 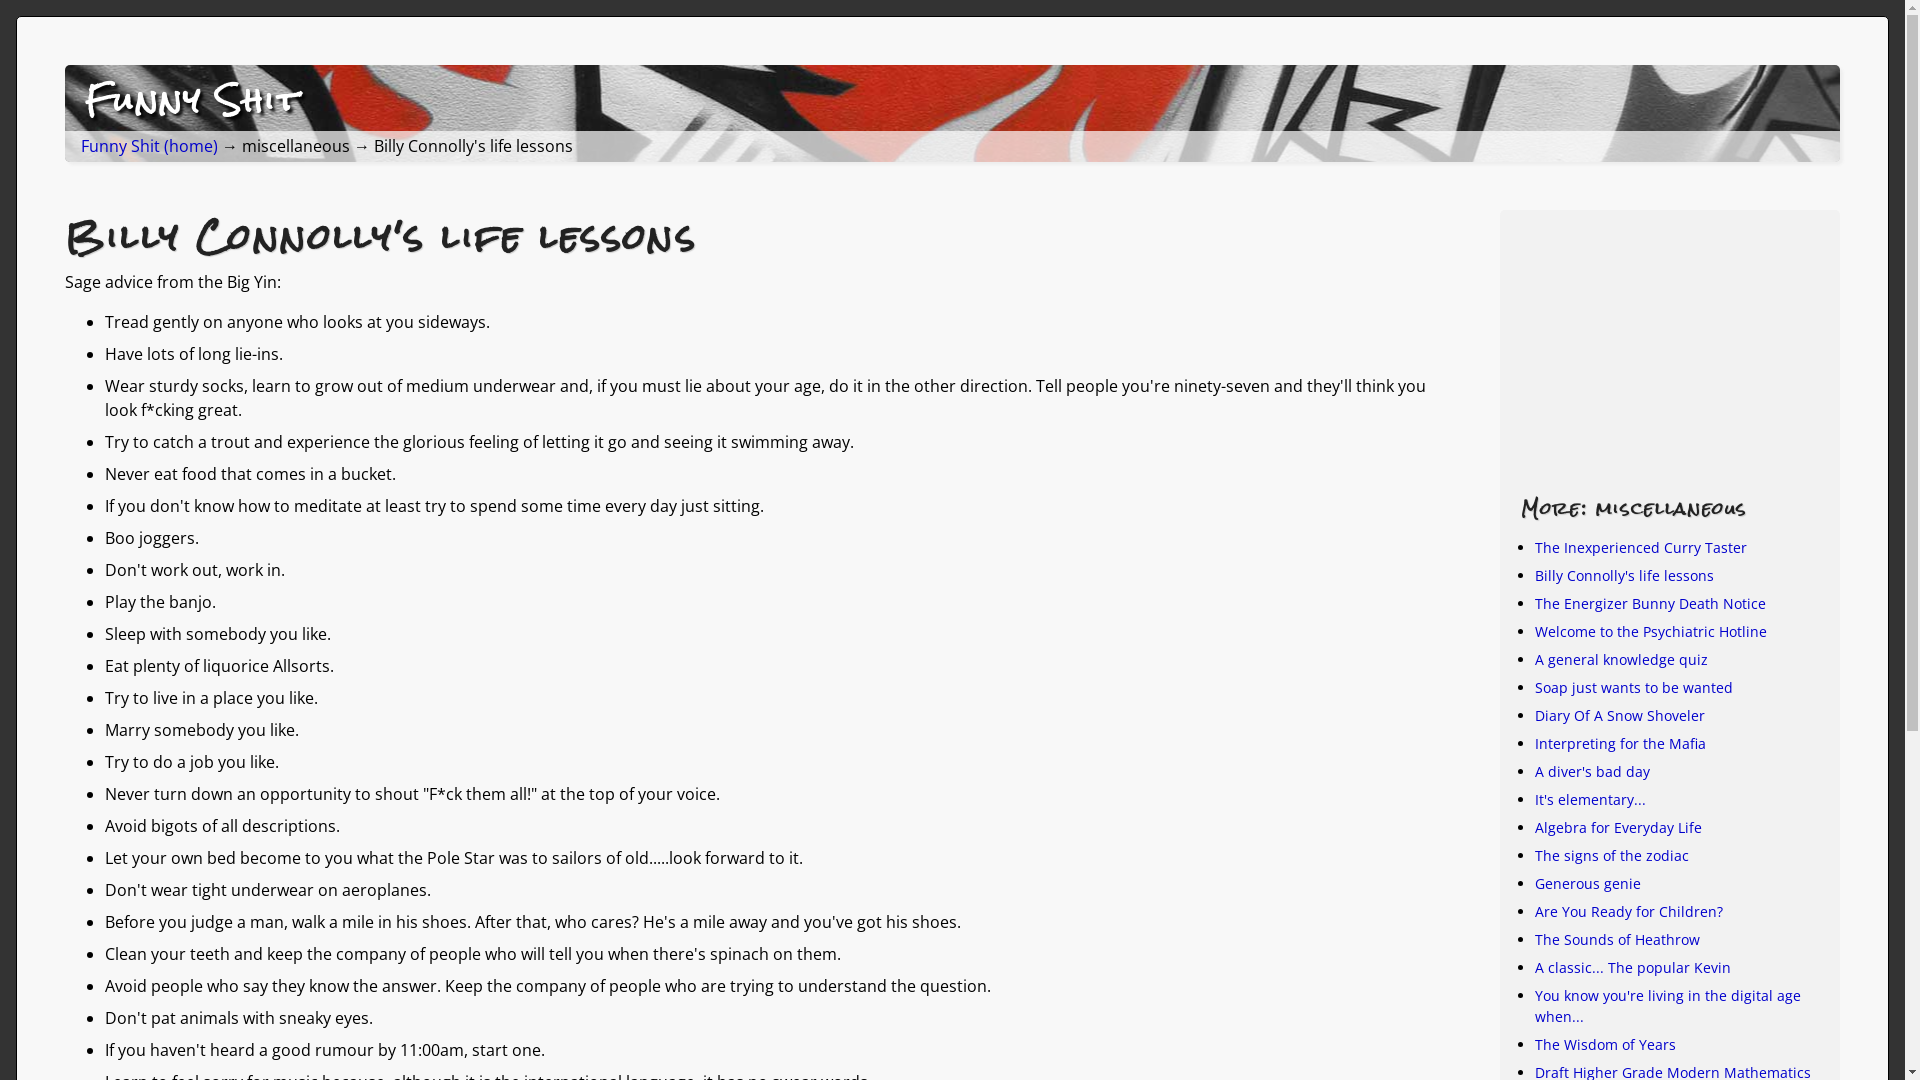 What do you see at coordinates (1618, 940) in the screenshot?
I see `The Sounds of Heathrow` at bounding box center [1618, 940].